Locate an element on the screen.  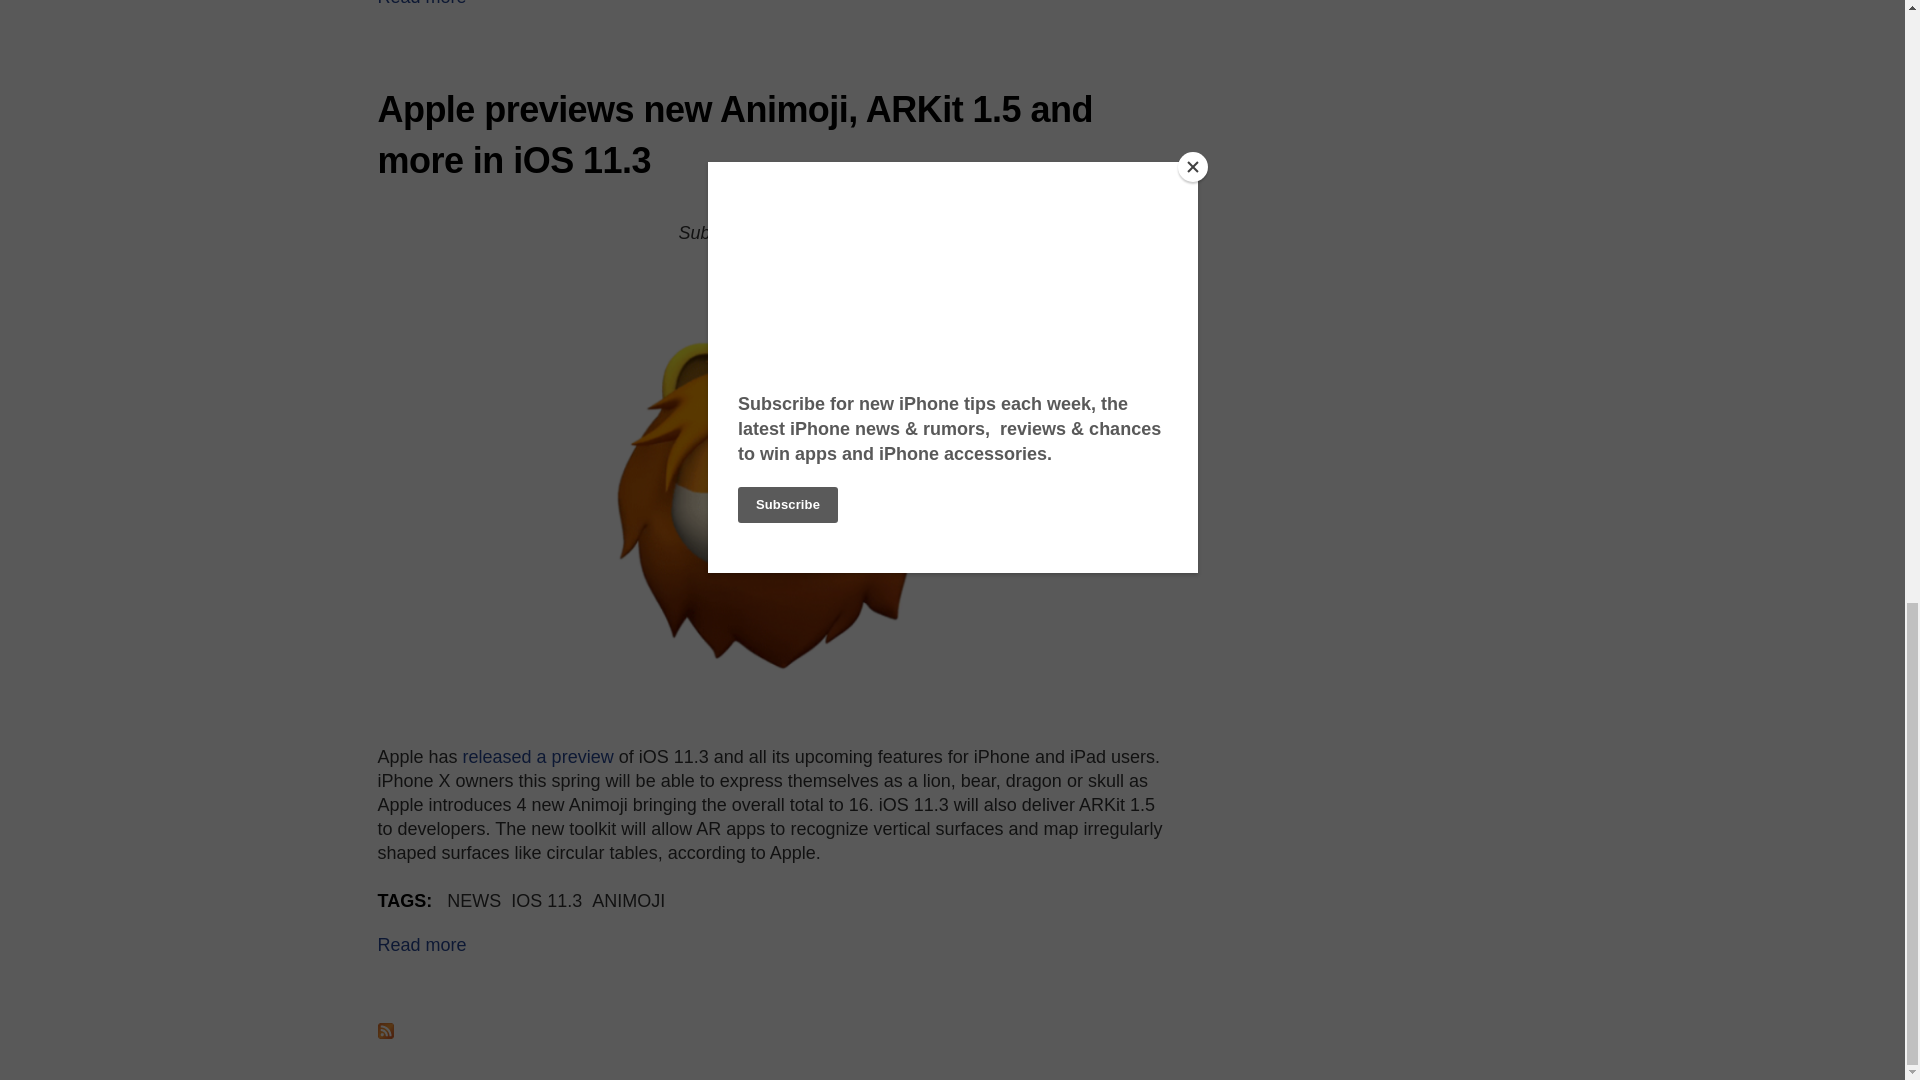
Apple previews new Animoji, ARKit 1.5 and more in iOS 11.3 is located at coordinates (735, 134).